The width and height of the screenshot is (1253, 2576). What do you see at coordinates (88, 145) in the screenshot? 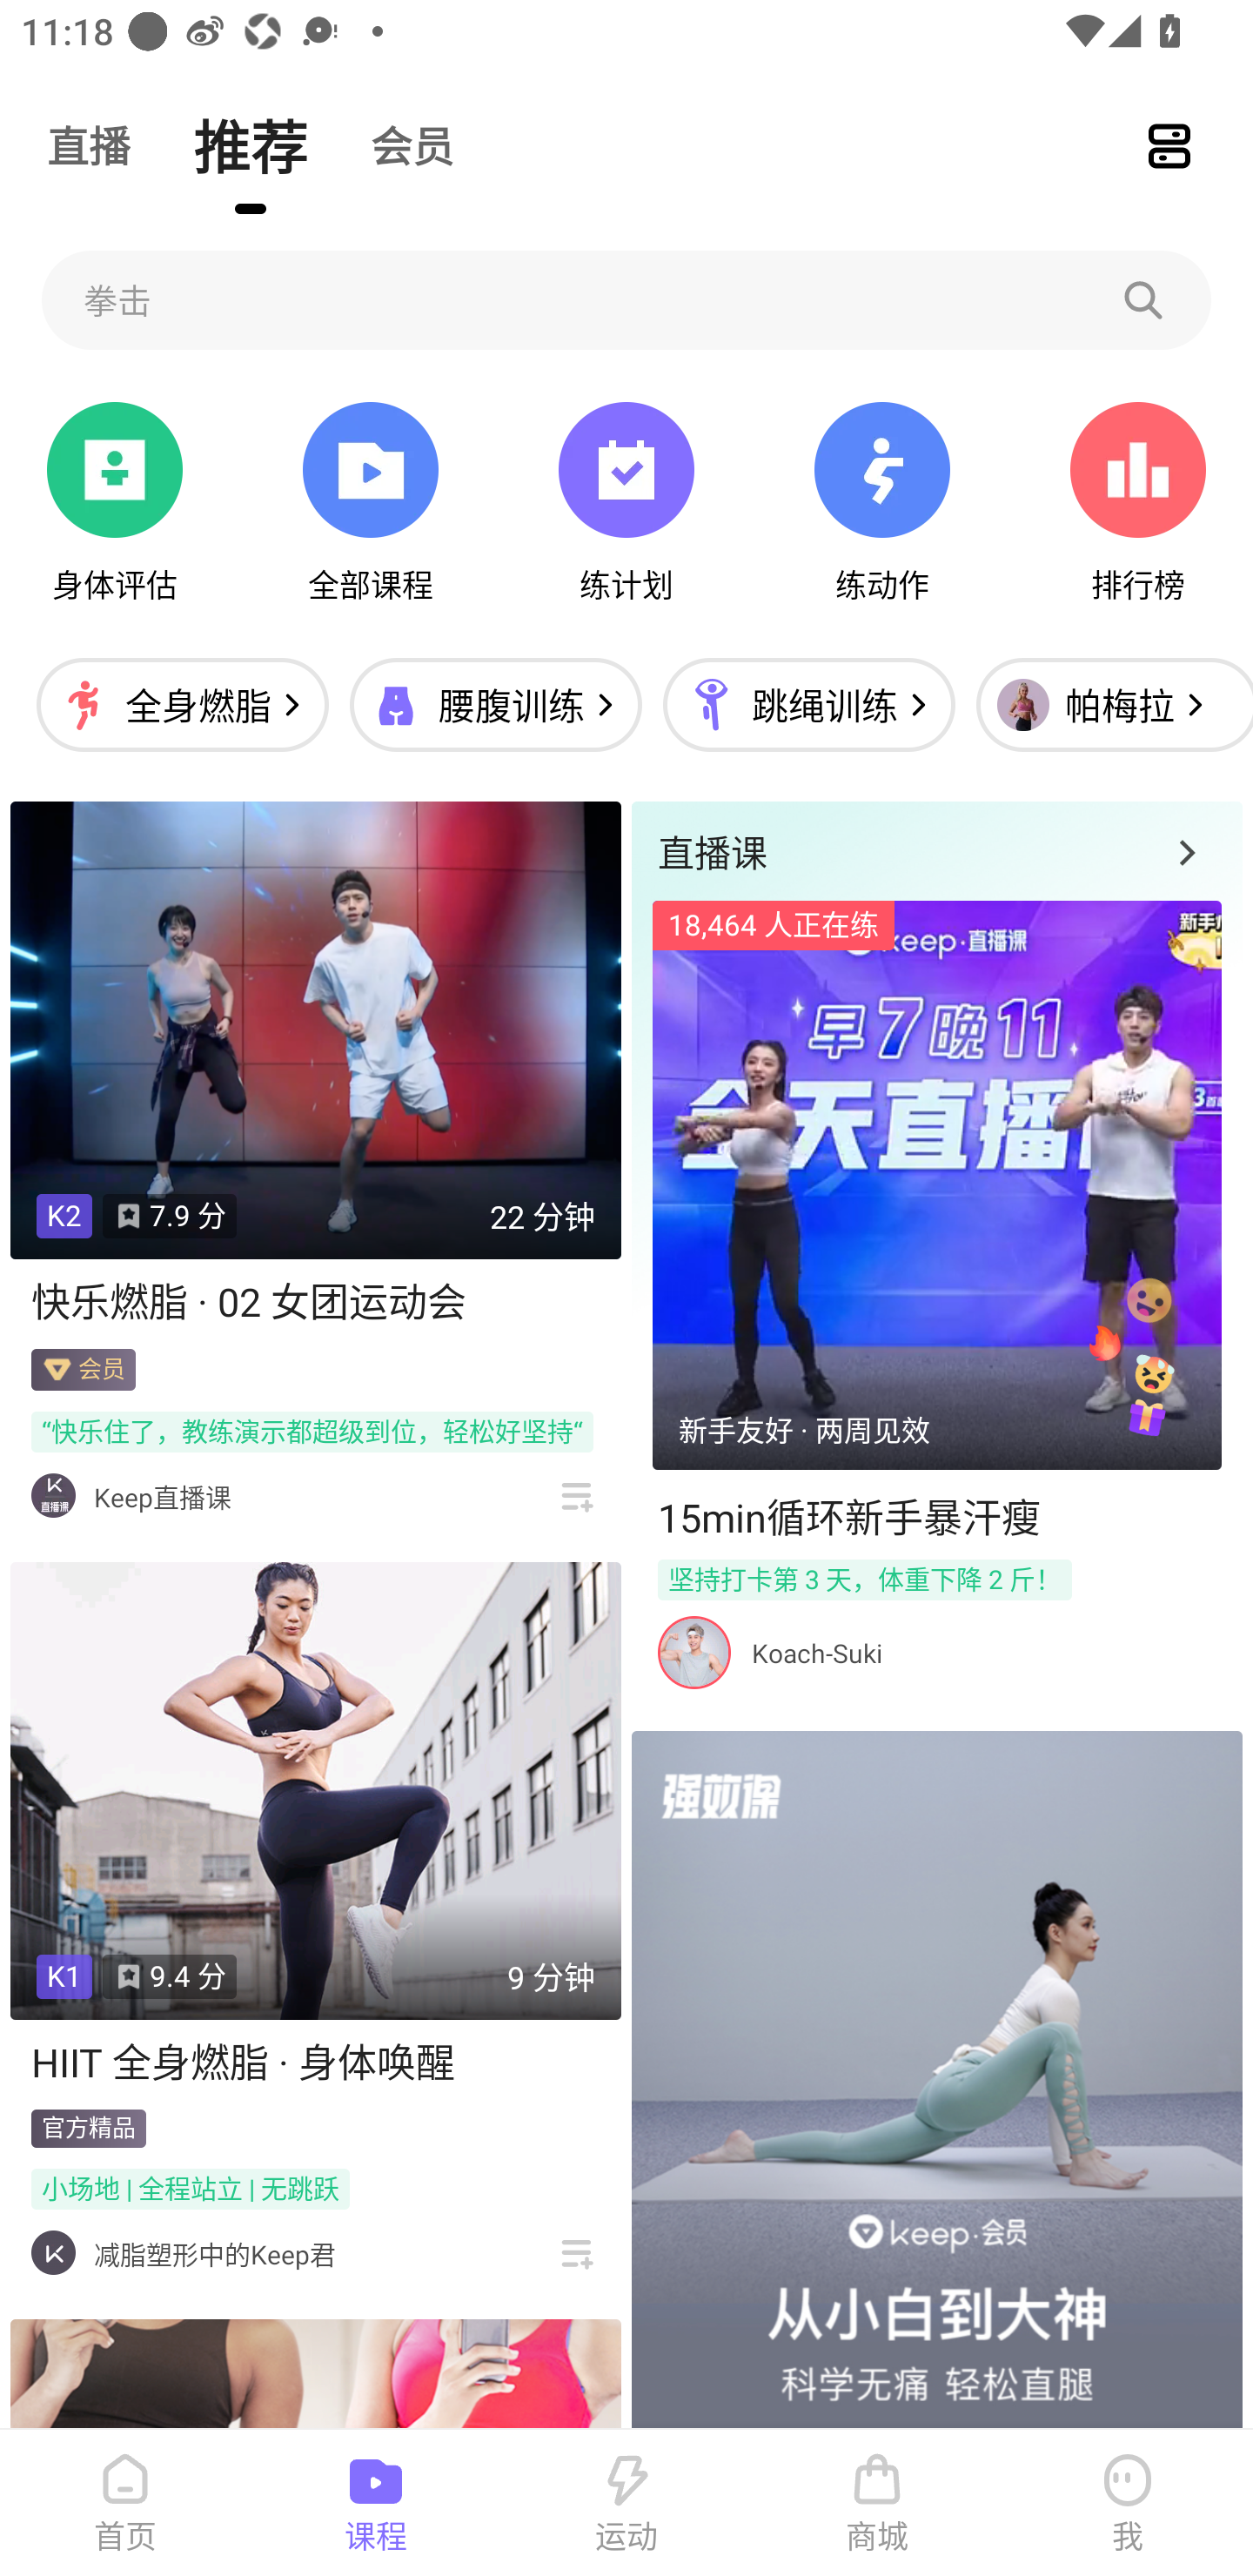
I see `直播` at bounding box center [88, 145].